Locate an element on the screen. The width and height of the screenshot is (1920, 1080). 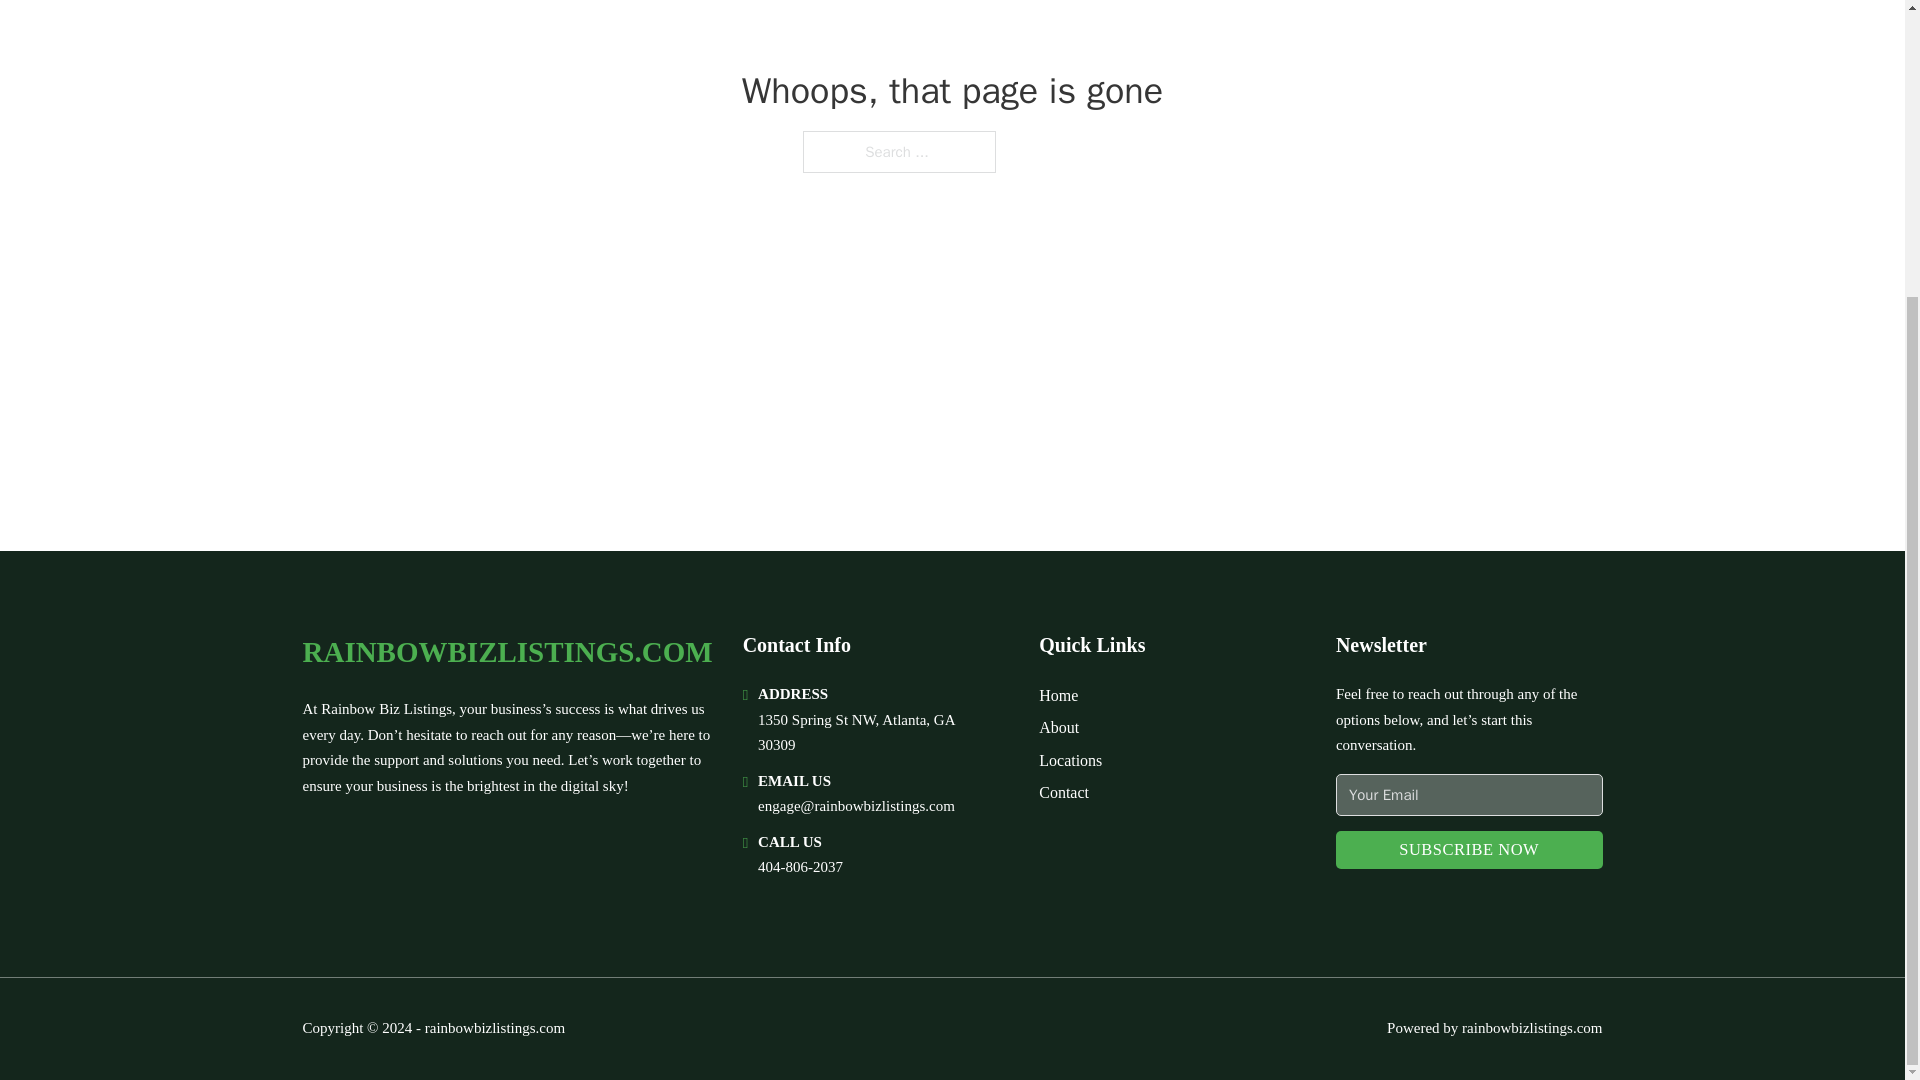
About is located at coordinates (1058, 726).